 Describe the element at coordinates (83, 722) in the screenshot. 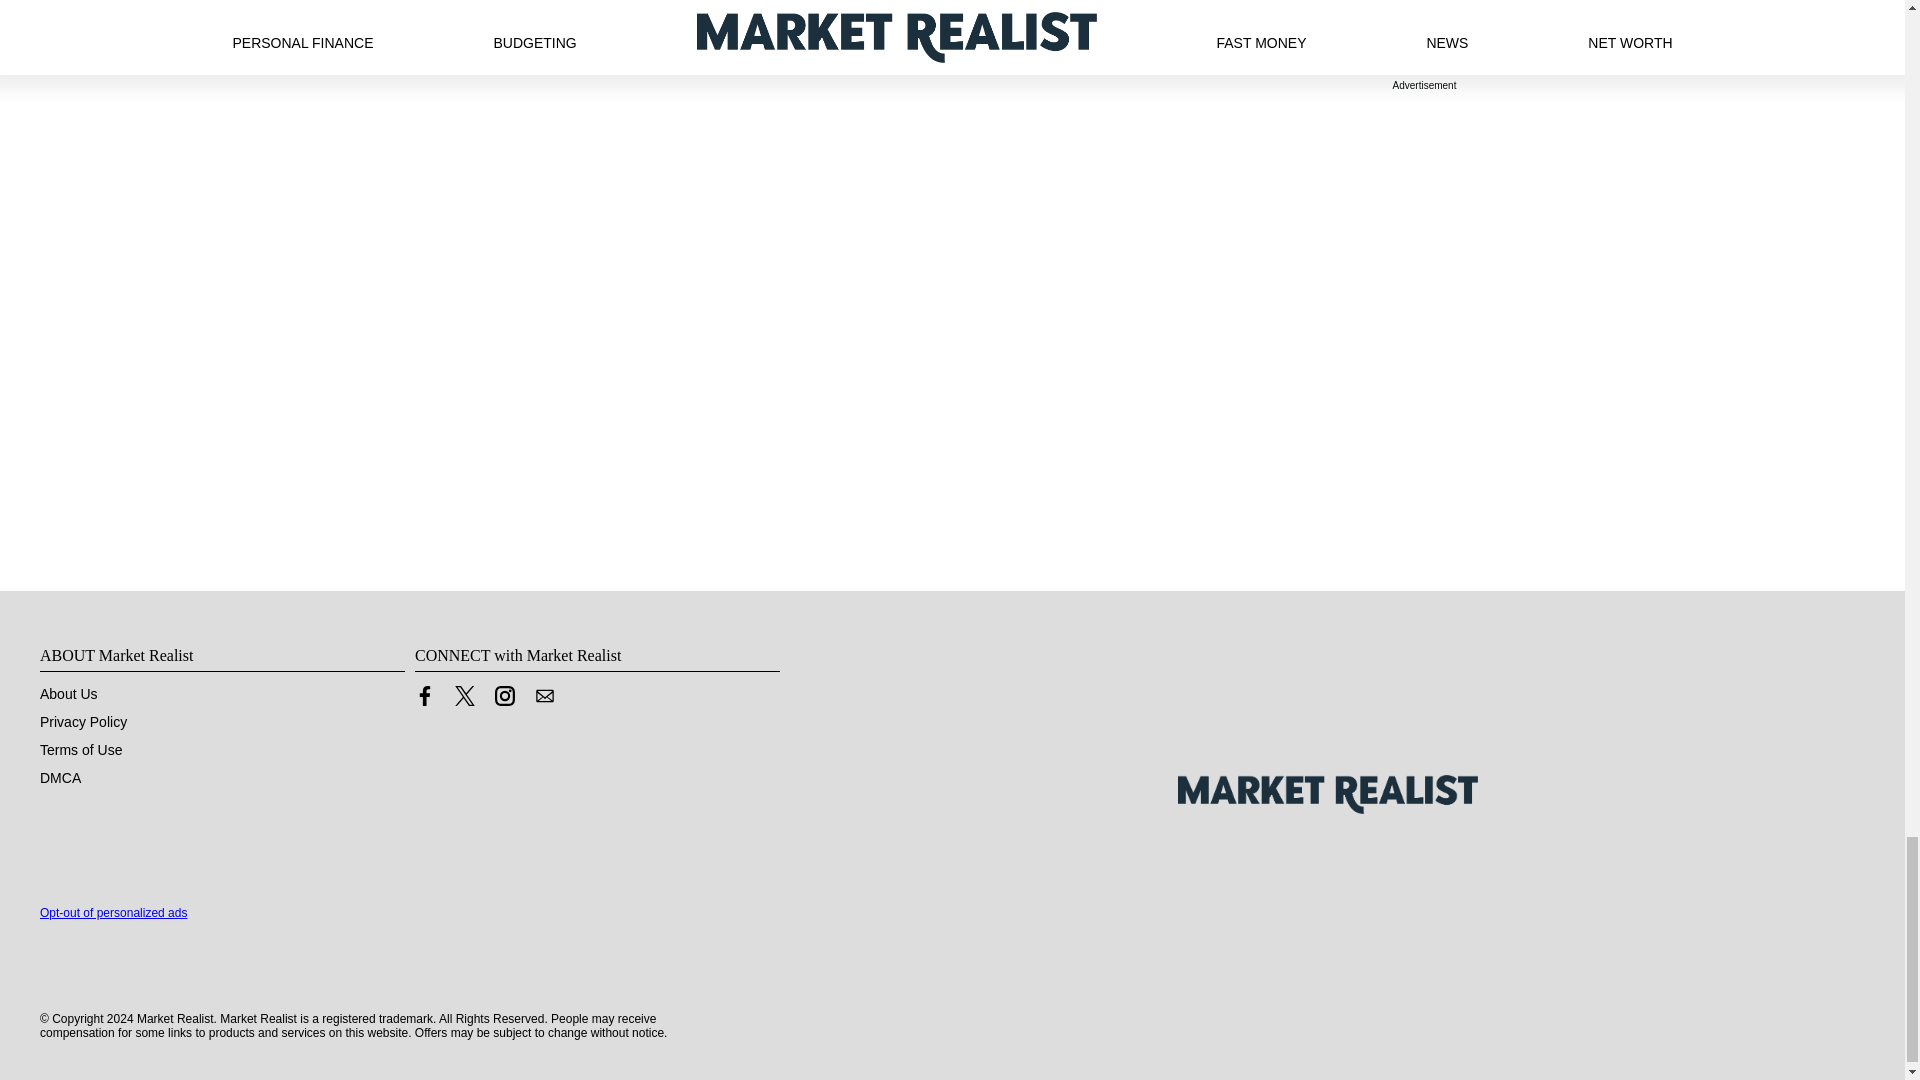

I see `Privacy Policy` at that location.